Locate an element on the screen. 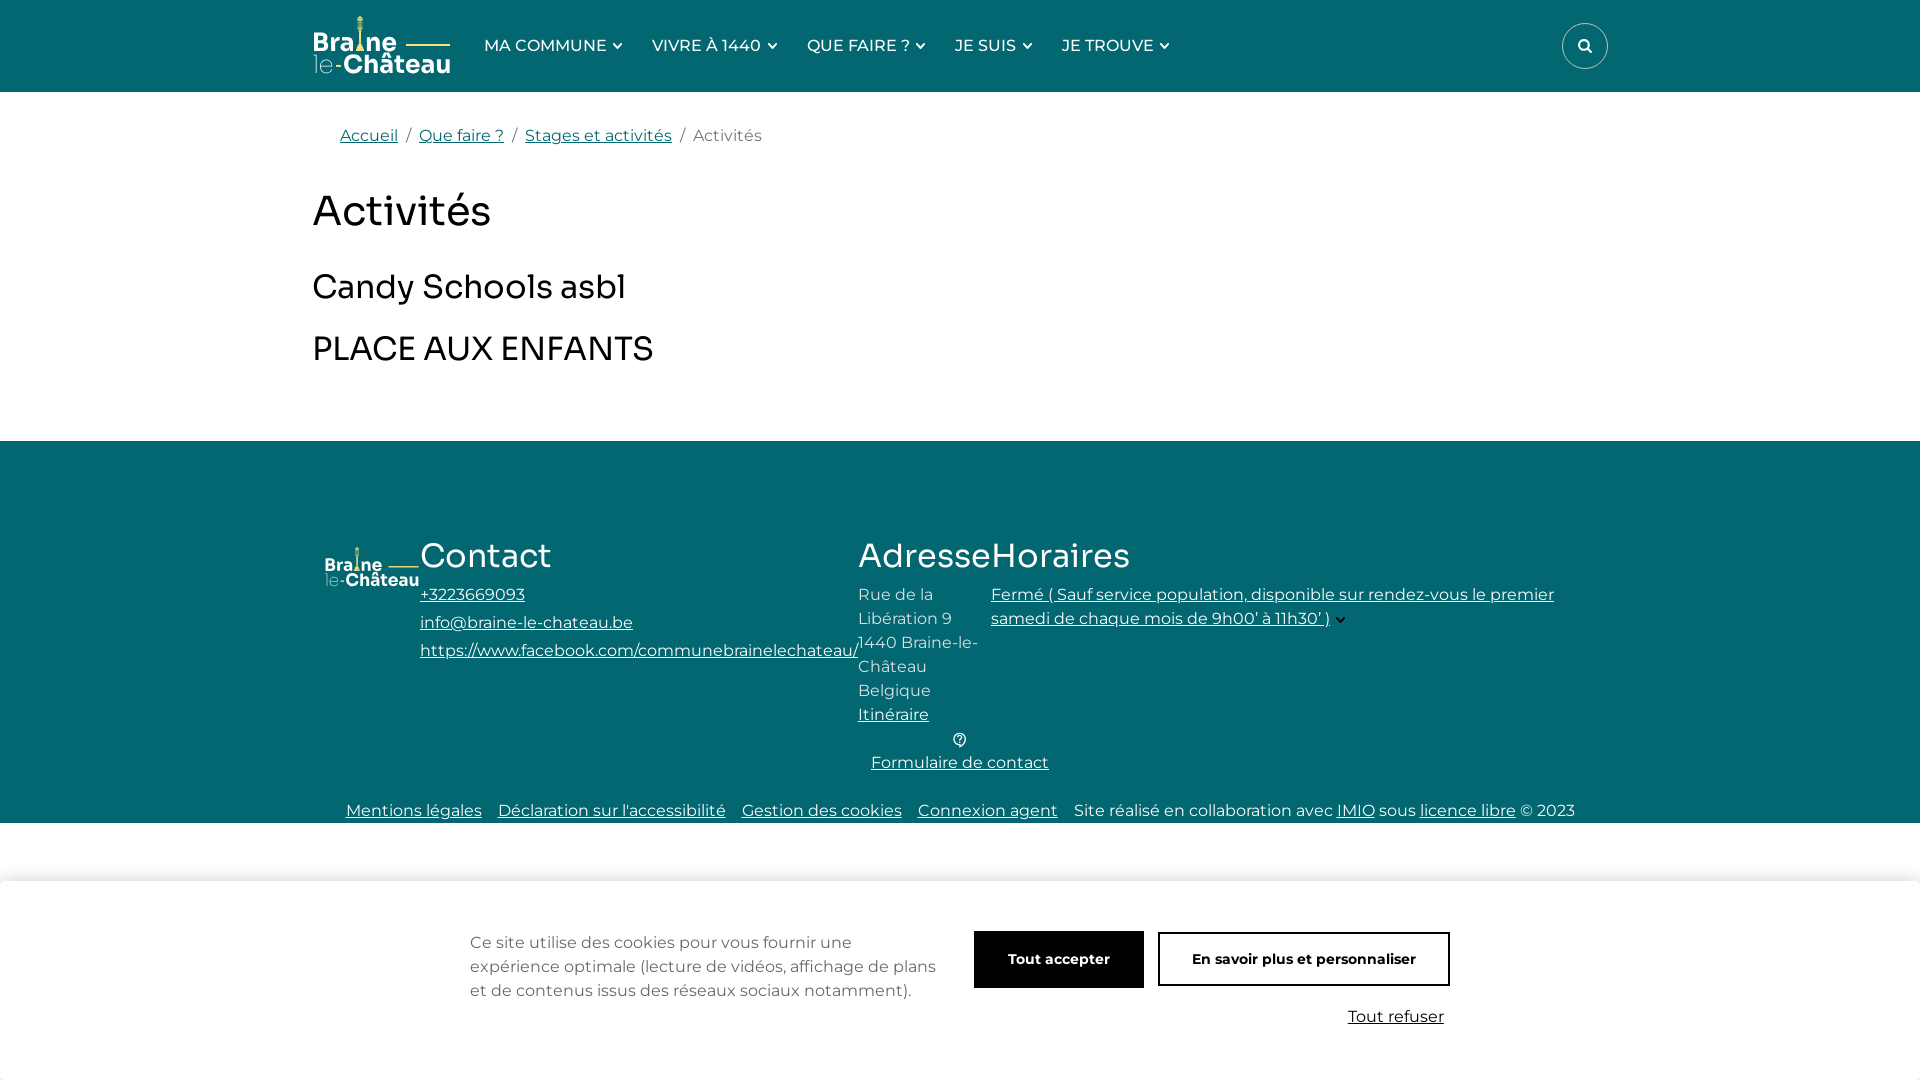  https://www.facebook.com/communebrainelechateau/ is located at coordinates (639, 651).